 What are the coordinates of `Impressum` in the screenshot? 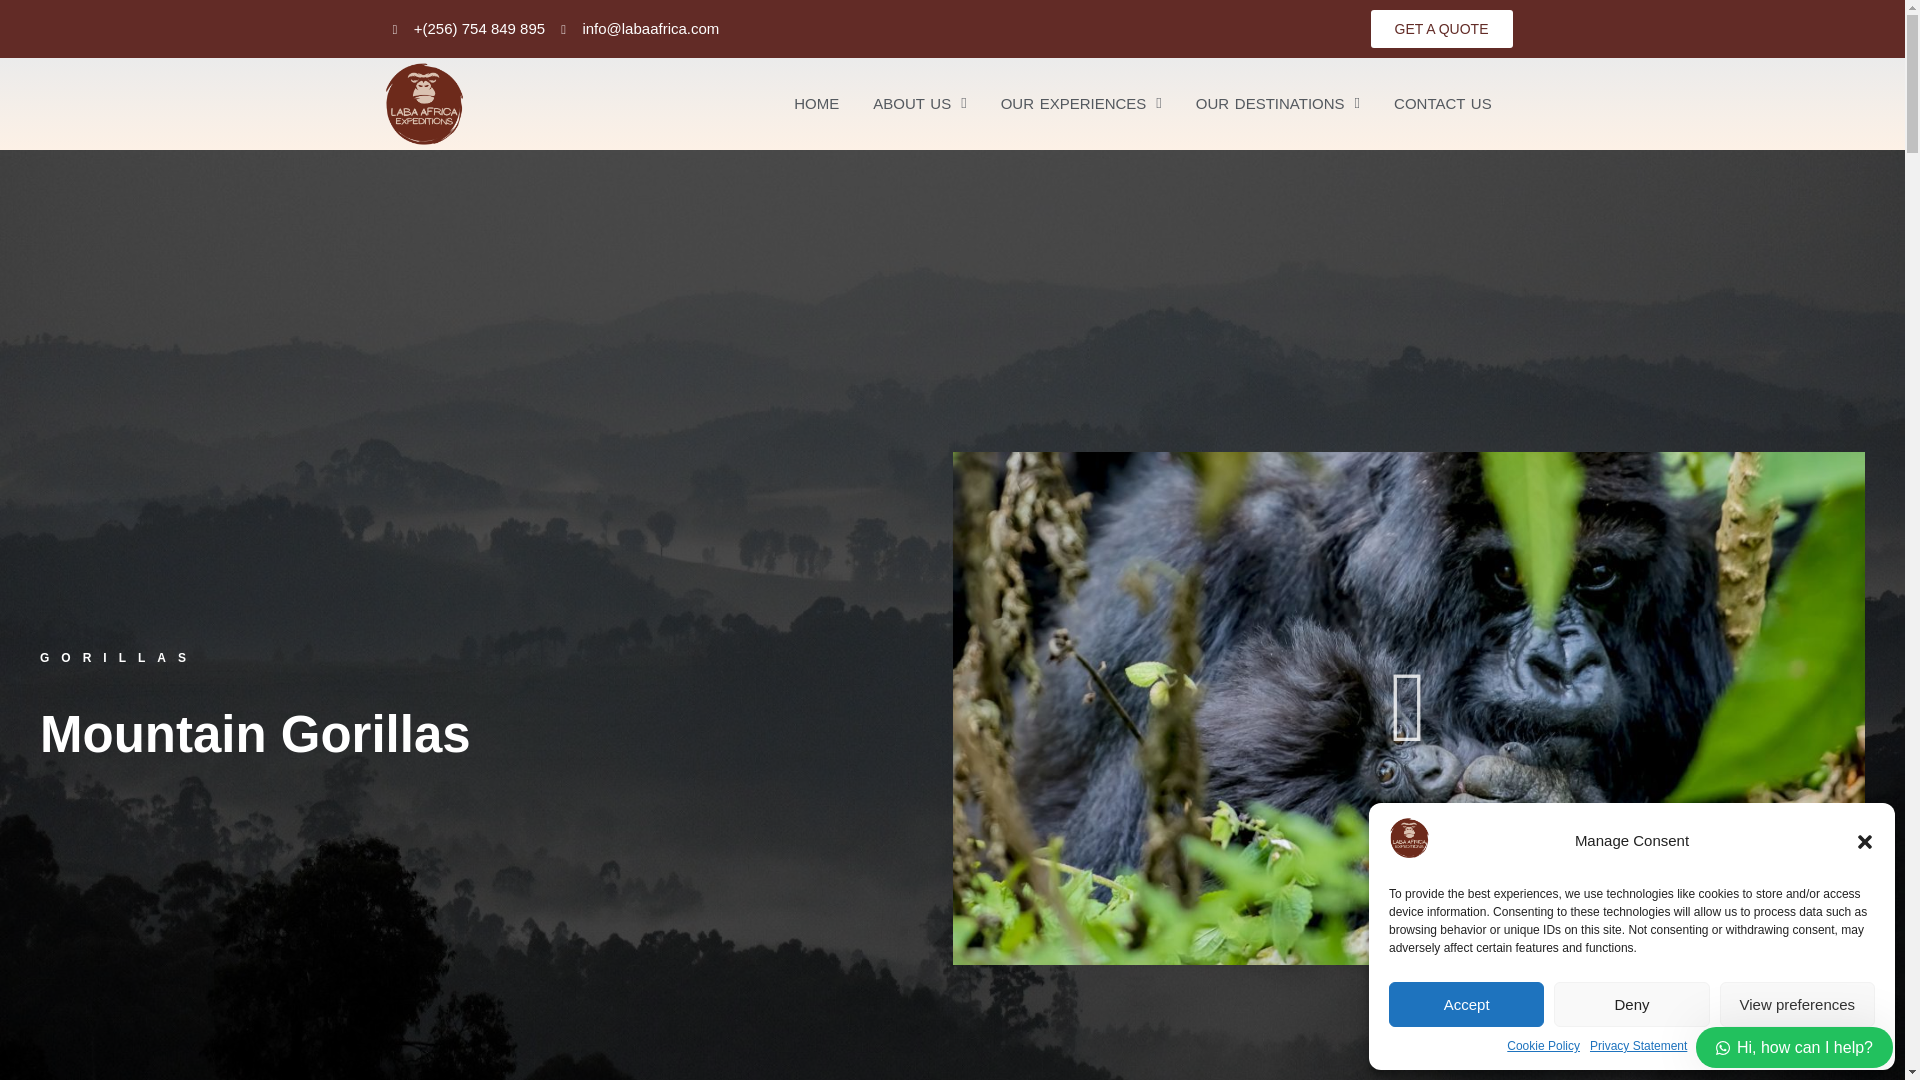 It's located at (1726, 1046).